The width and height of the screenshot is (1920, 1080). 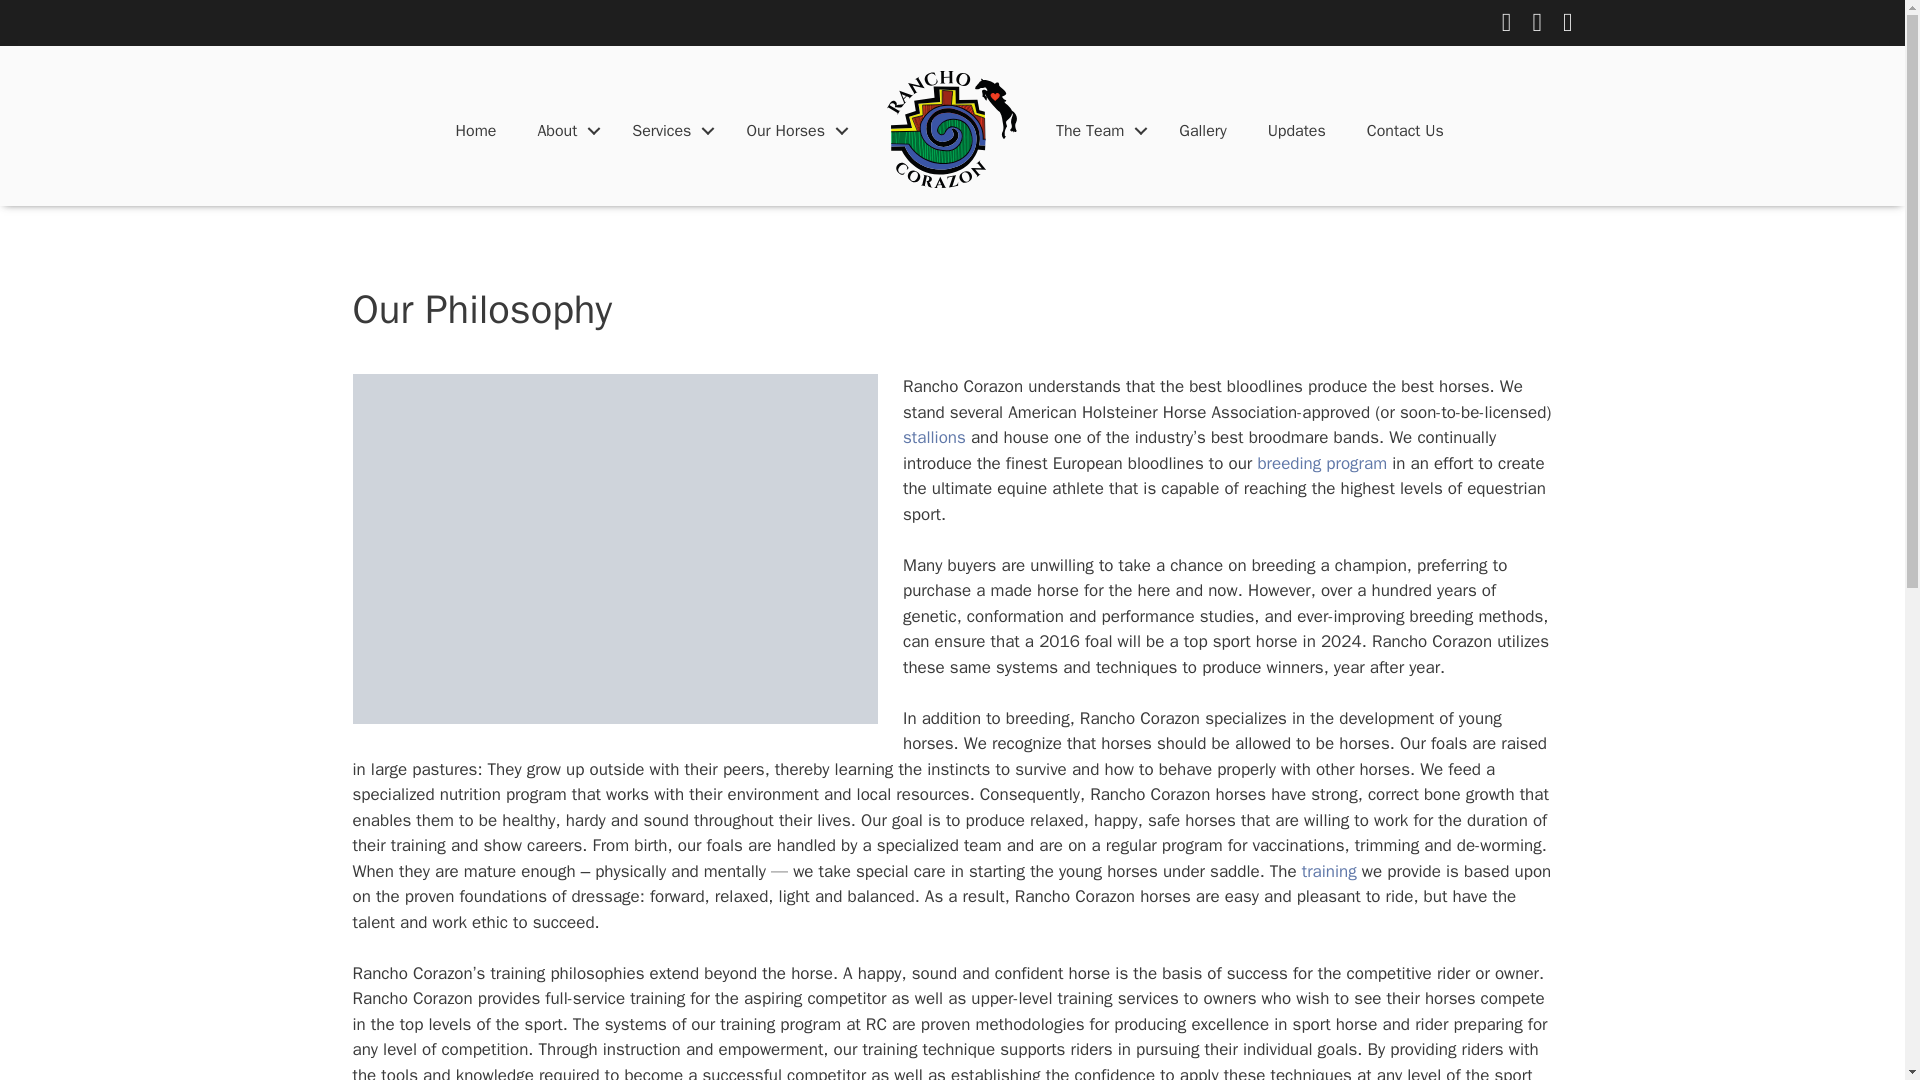 I want to click on Rancho Corazon, so click(x=952, y=129).